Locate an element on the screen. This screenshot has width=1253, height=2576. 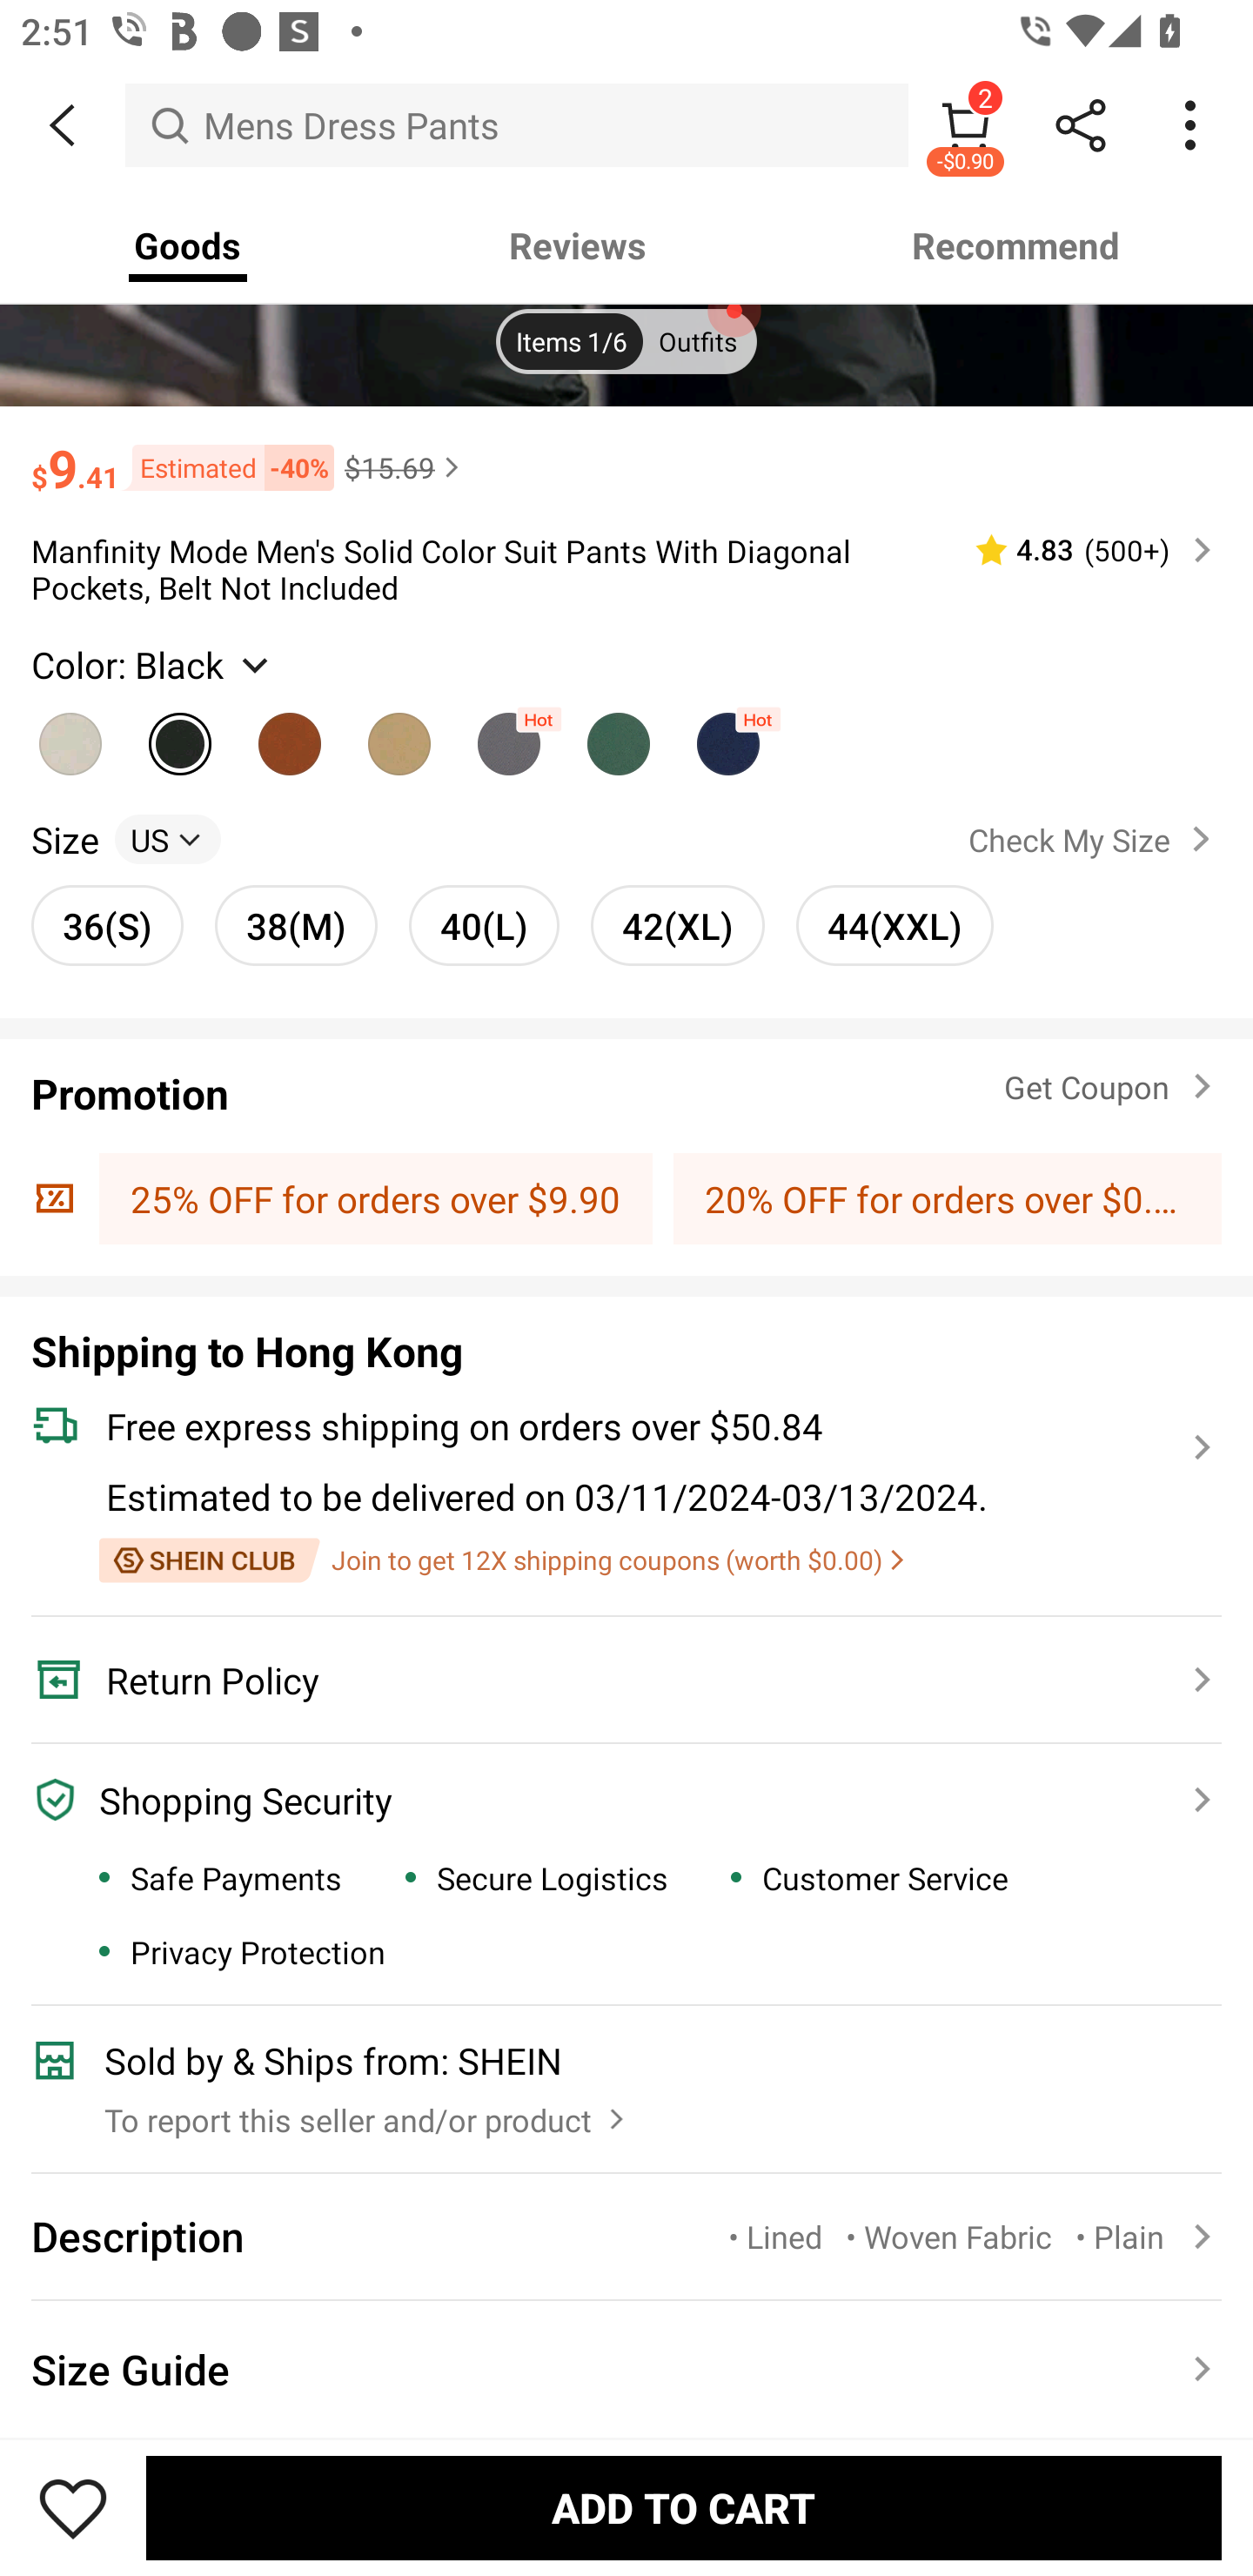
US is located at coordinates (167, 838).